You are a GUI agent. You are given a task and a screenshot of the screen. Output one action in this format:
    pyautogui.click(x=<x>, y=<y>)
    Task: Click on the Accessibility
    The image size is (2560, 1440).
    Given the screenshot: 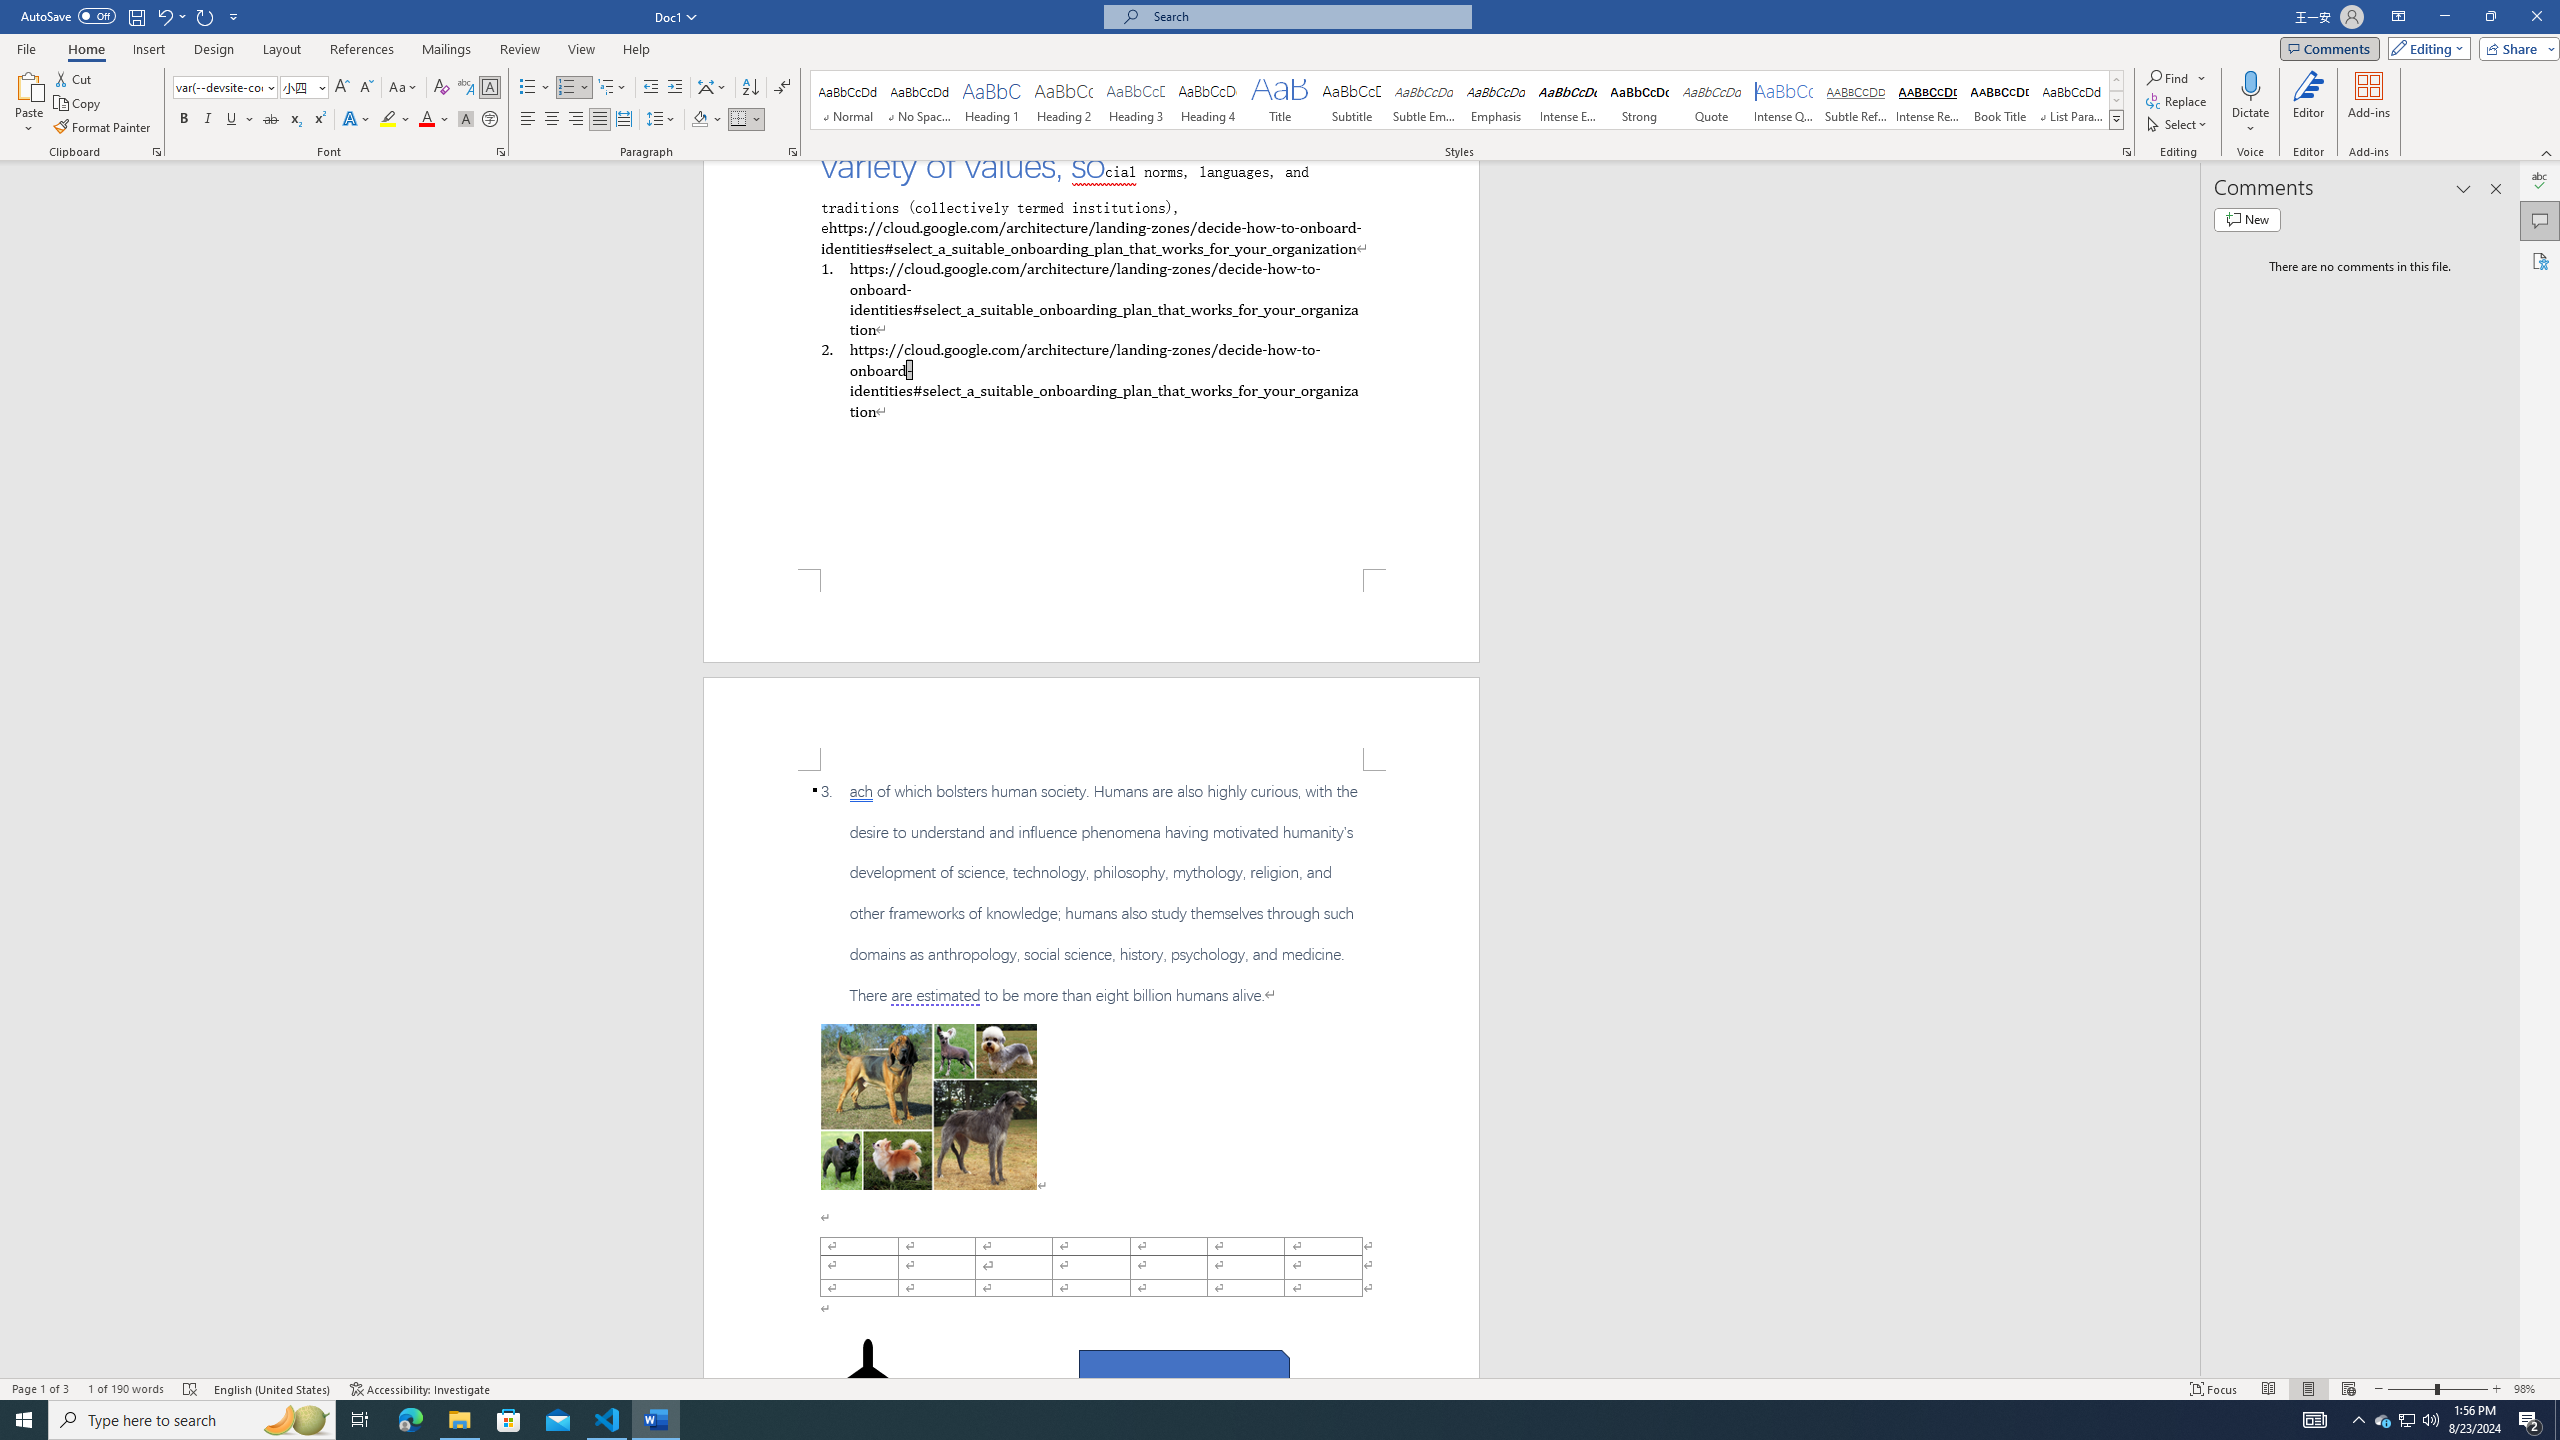 What is the action you would take?
    pyautogui.click(x=2540, y=260)
    